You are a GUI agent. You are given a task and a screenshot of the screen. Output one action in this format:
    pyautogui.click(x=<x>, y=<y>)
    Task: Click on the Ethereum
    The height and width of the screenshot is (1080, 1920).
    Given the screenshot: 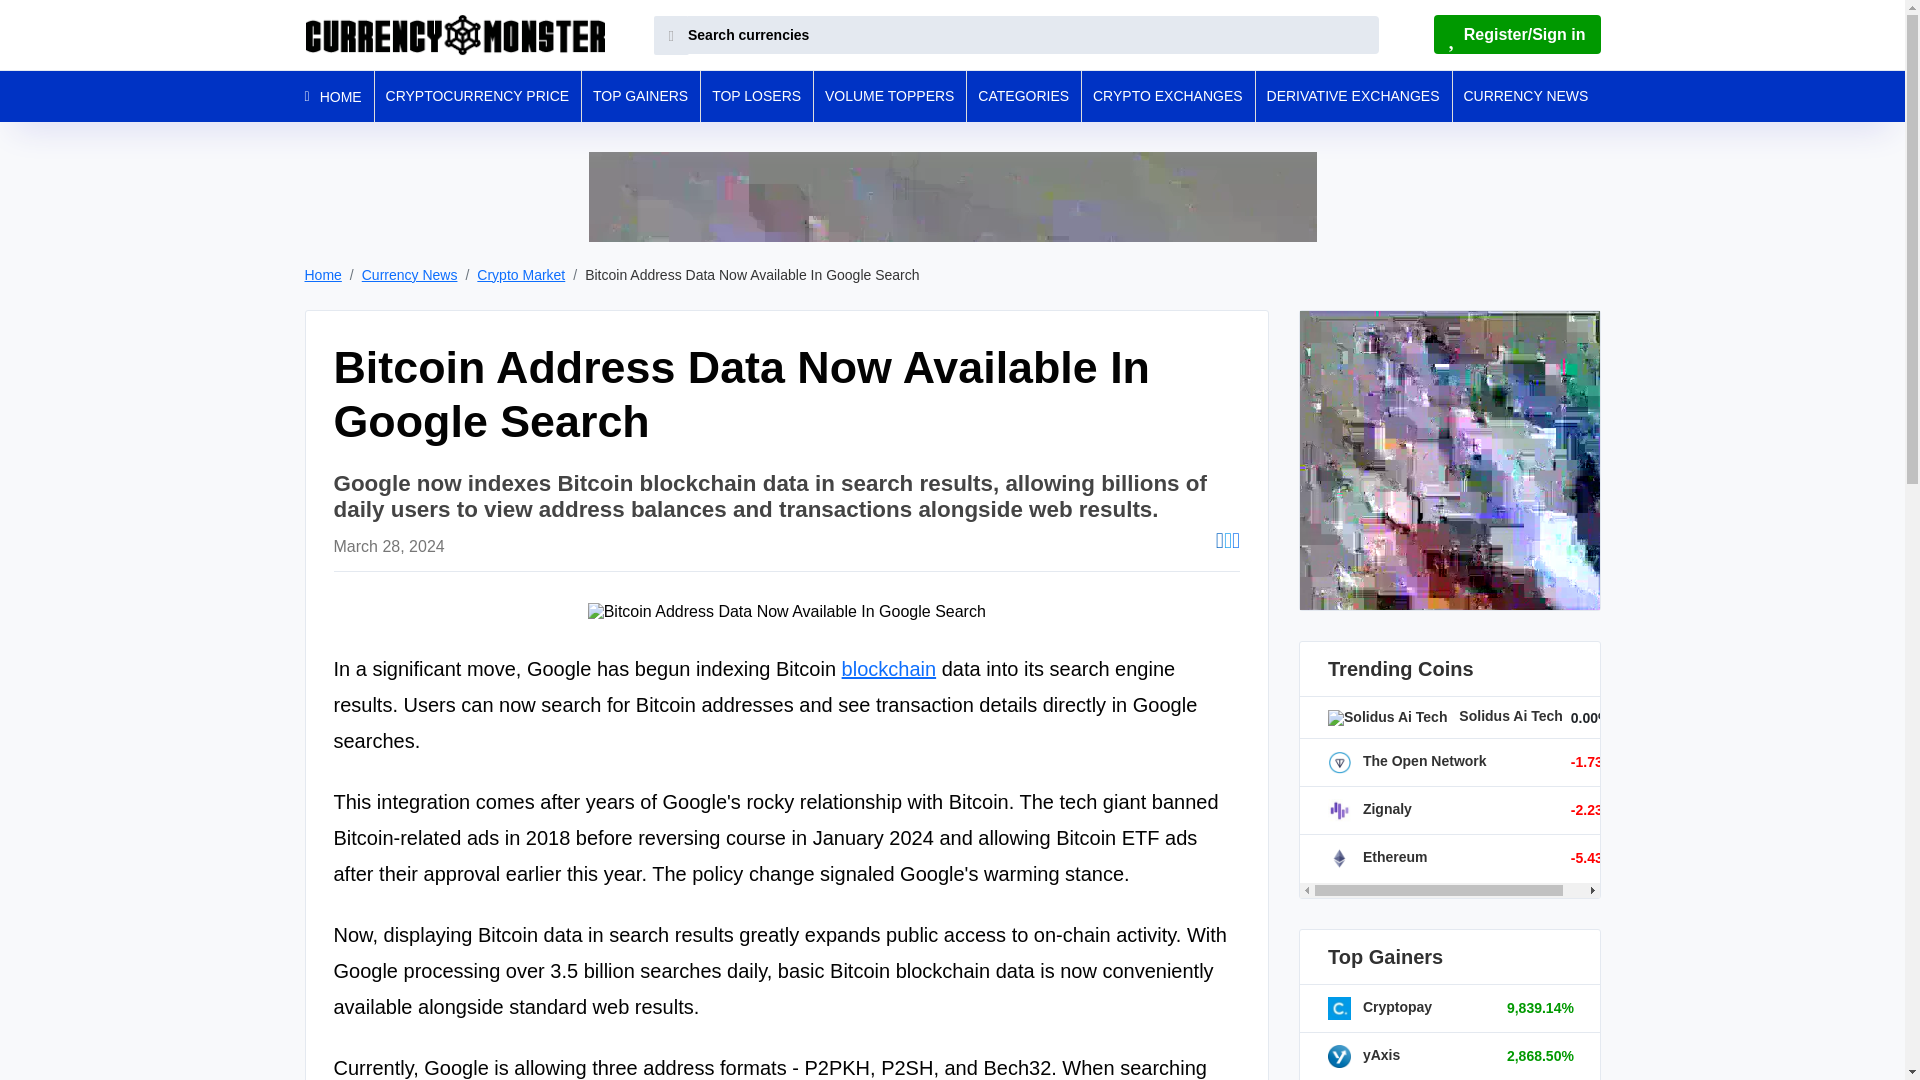 What is the action you would take?
    pyautogui.click(x=1377, y=856)
    